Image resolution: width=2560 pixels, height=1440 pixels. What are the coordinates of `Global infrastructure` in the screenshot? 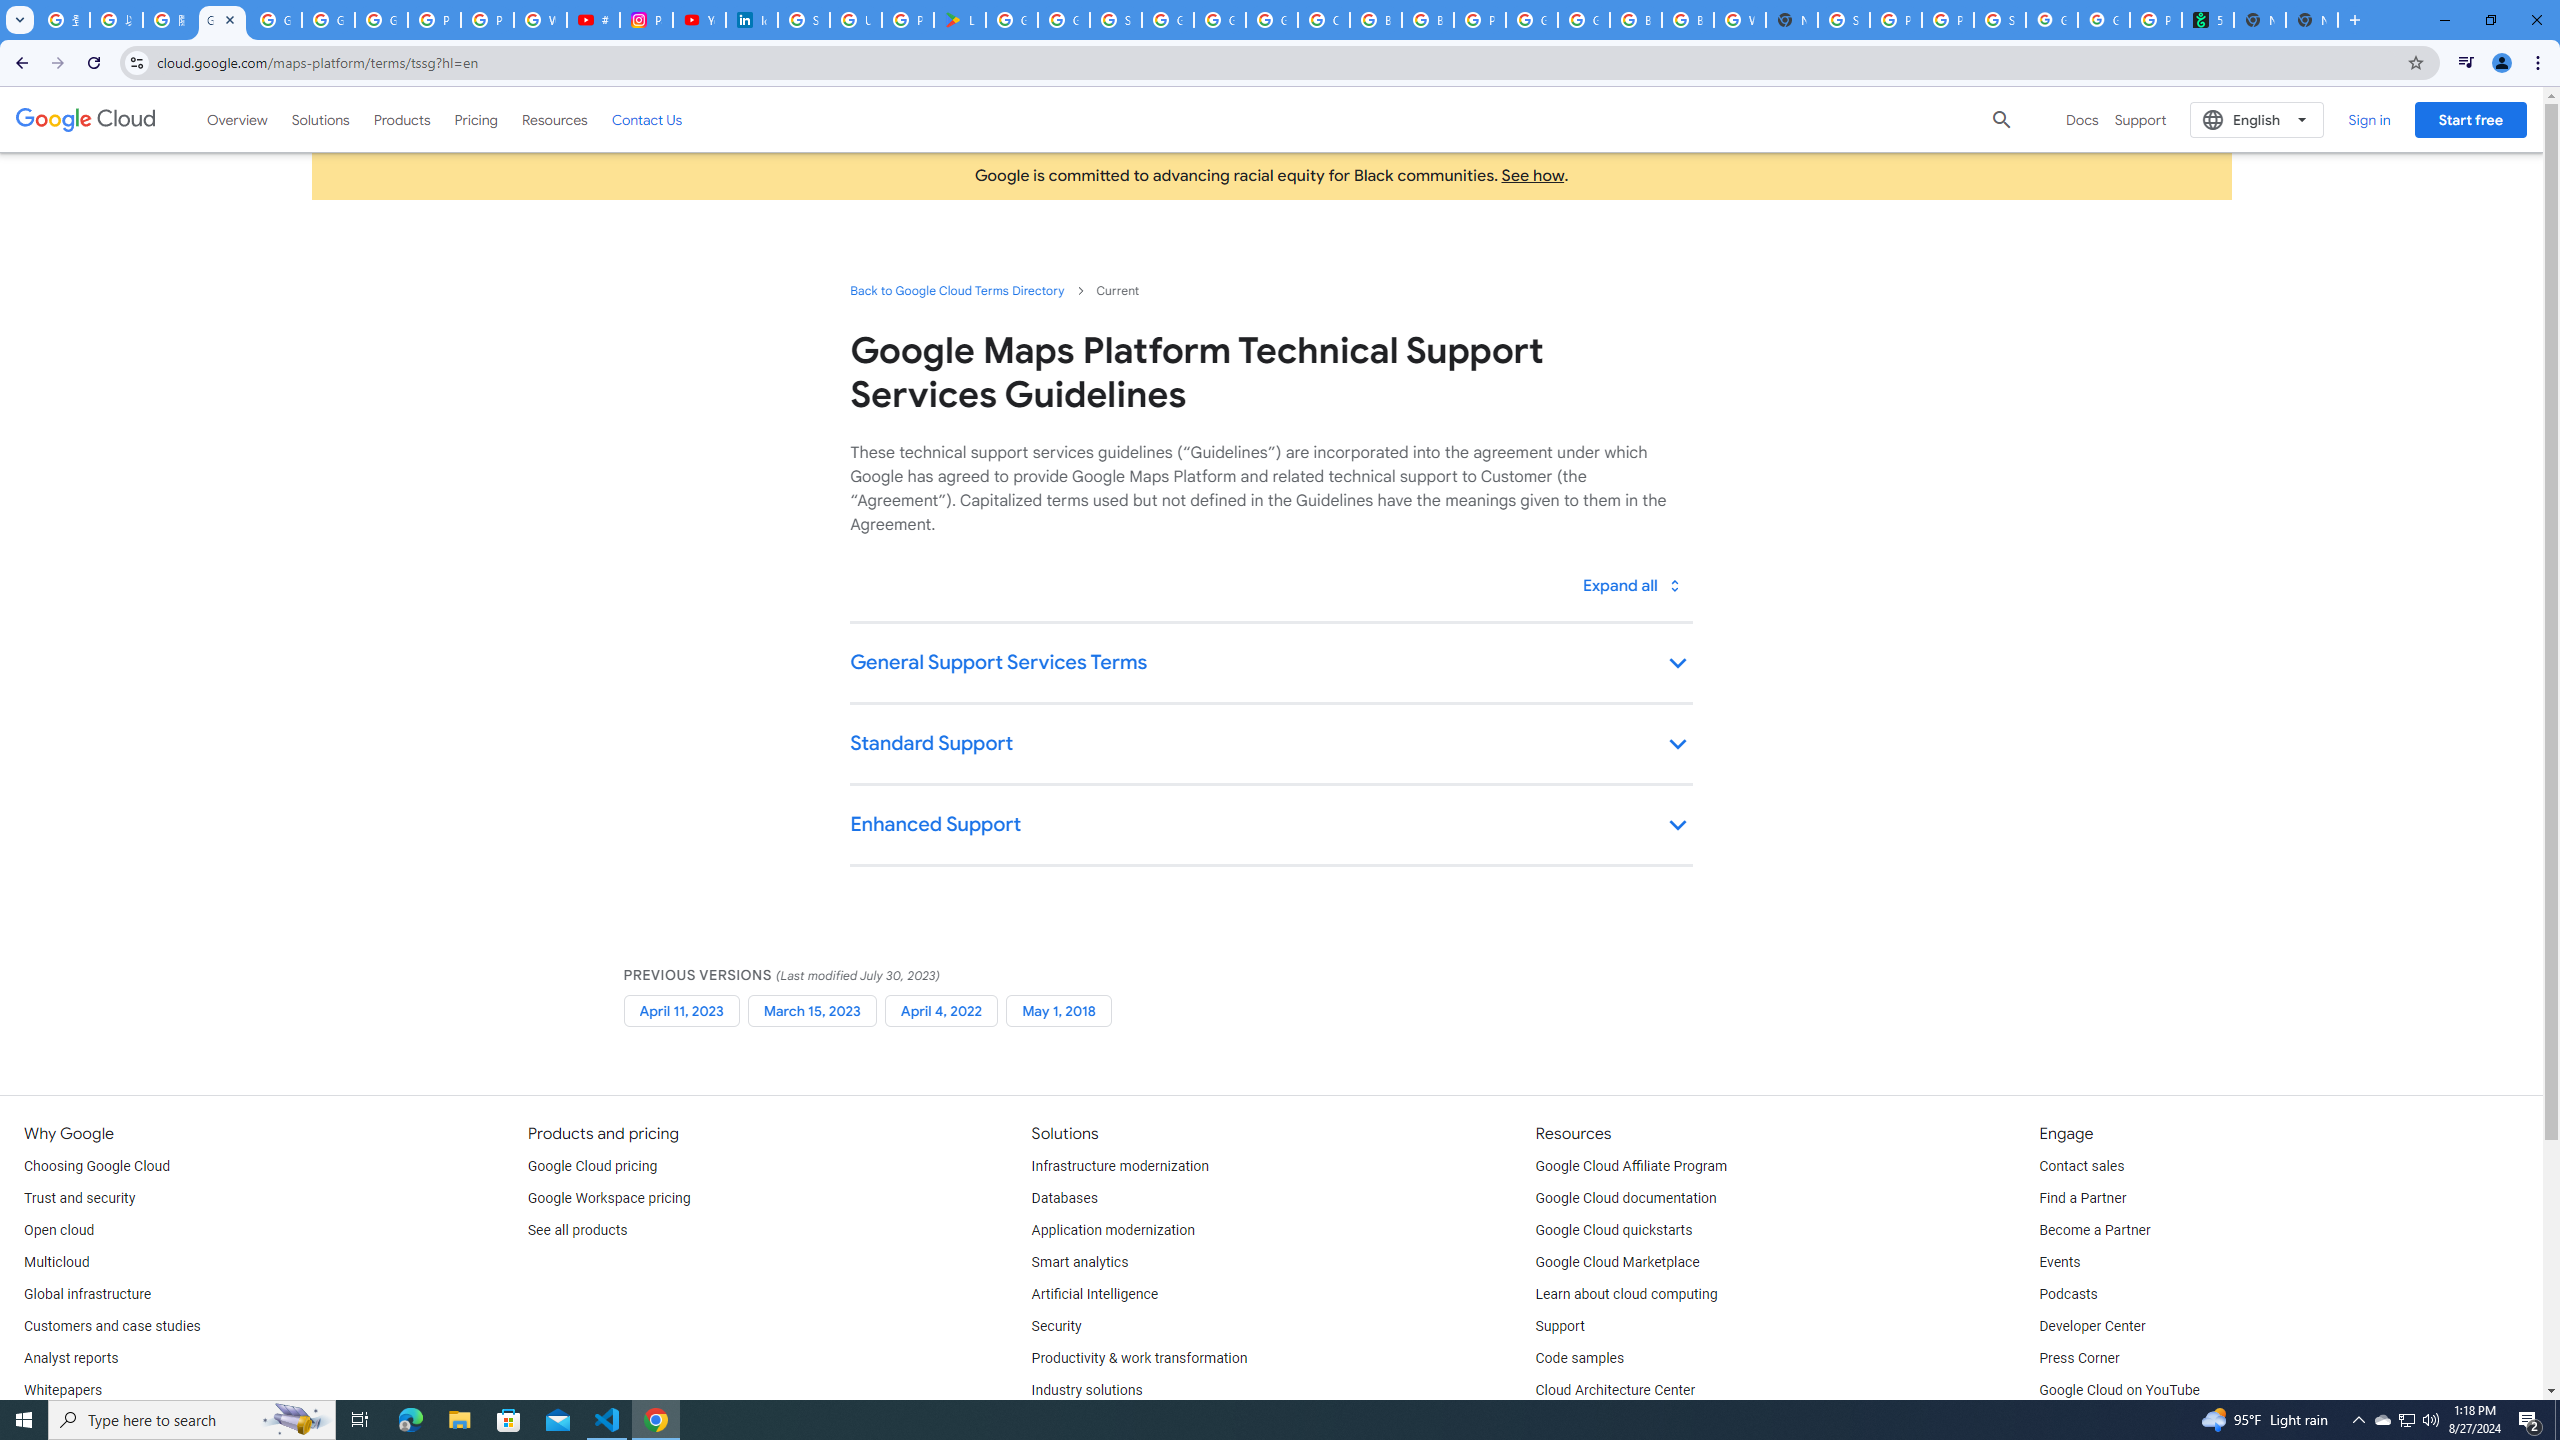 It's located at (87, 1294).